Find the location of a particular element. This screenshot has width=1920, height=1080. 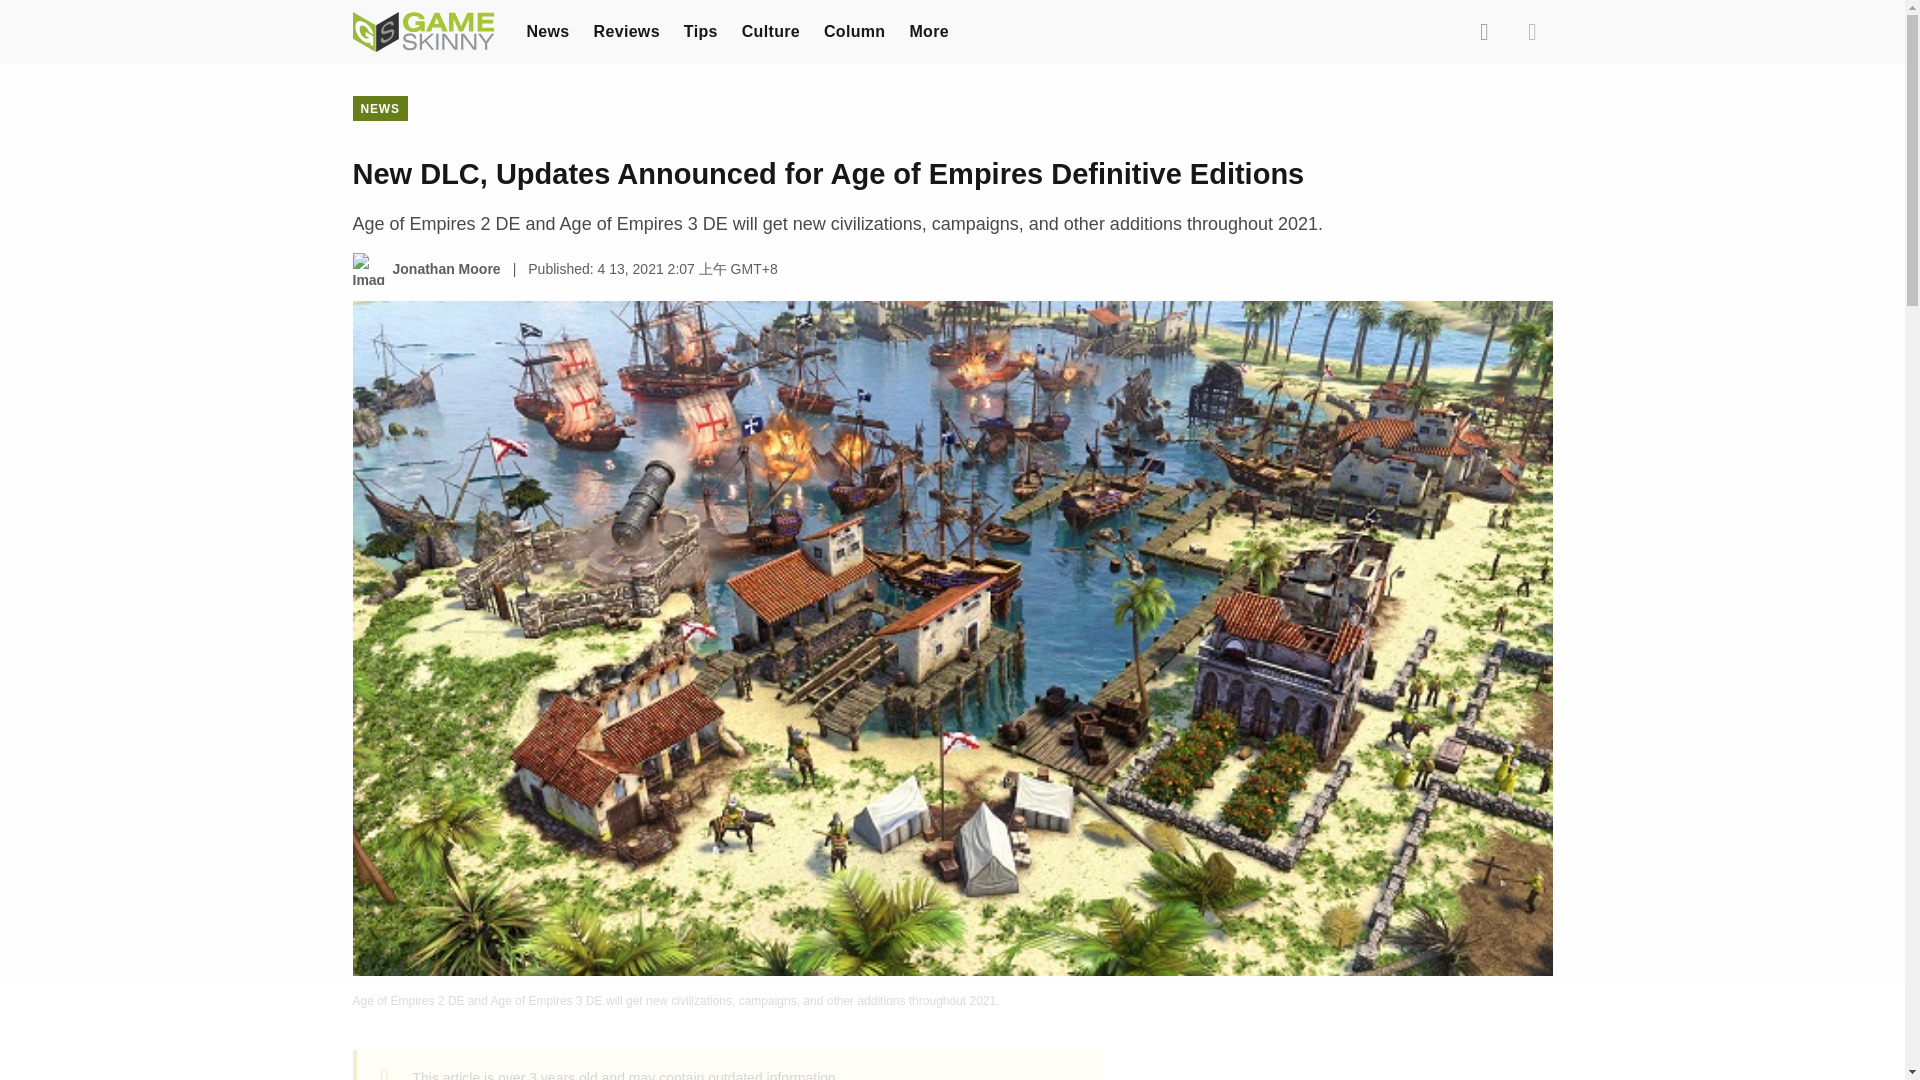

Reviews is located at coordinates (626, 30).